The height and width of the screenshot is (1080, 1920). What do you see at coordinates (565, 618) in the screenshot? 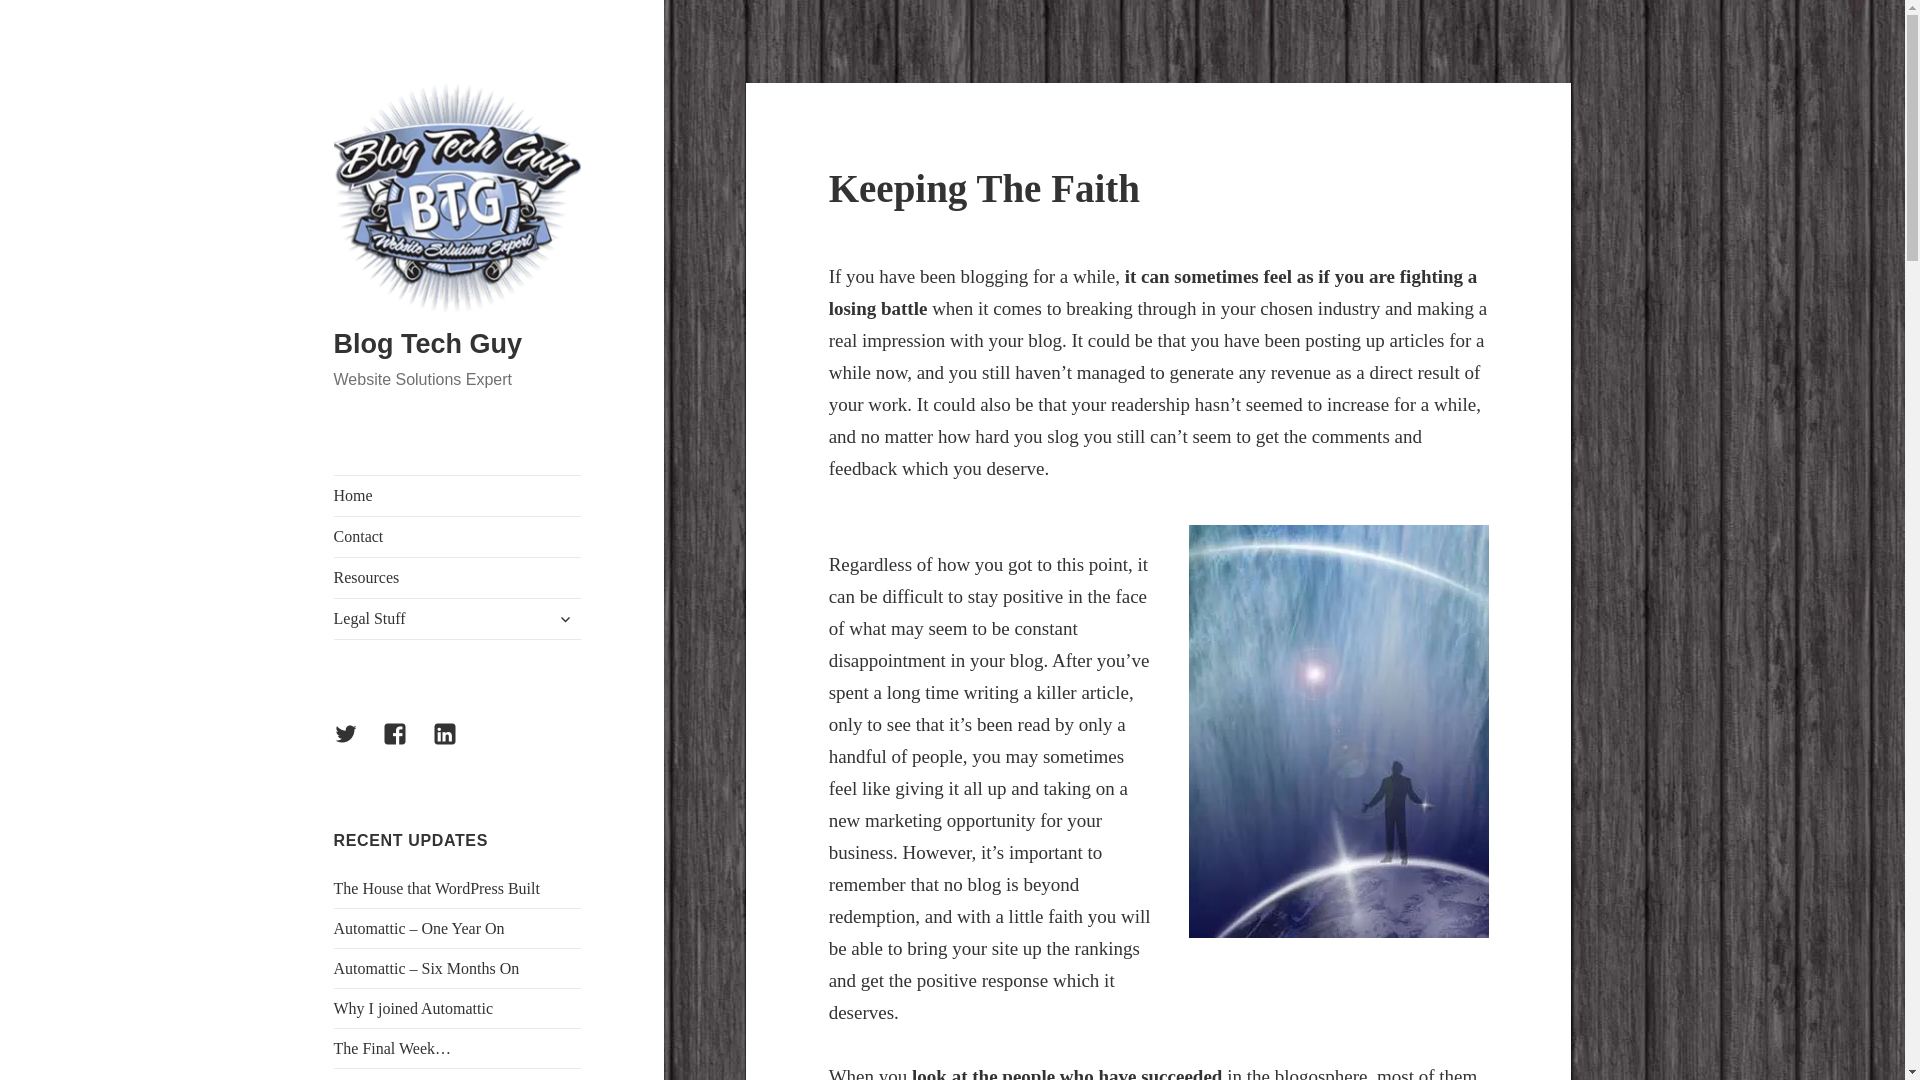
I see `expand child menu` at bounding box center [565, 618].